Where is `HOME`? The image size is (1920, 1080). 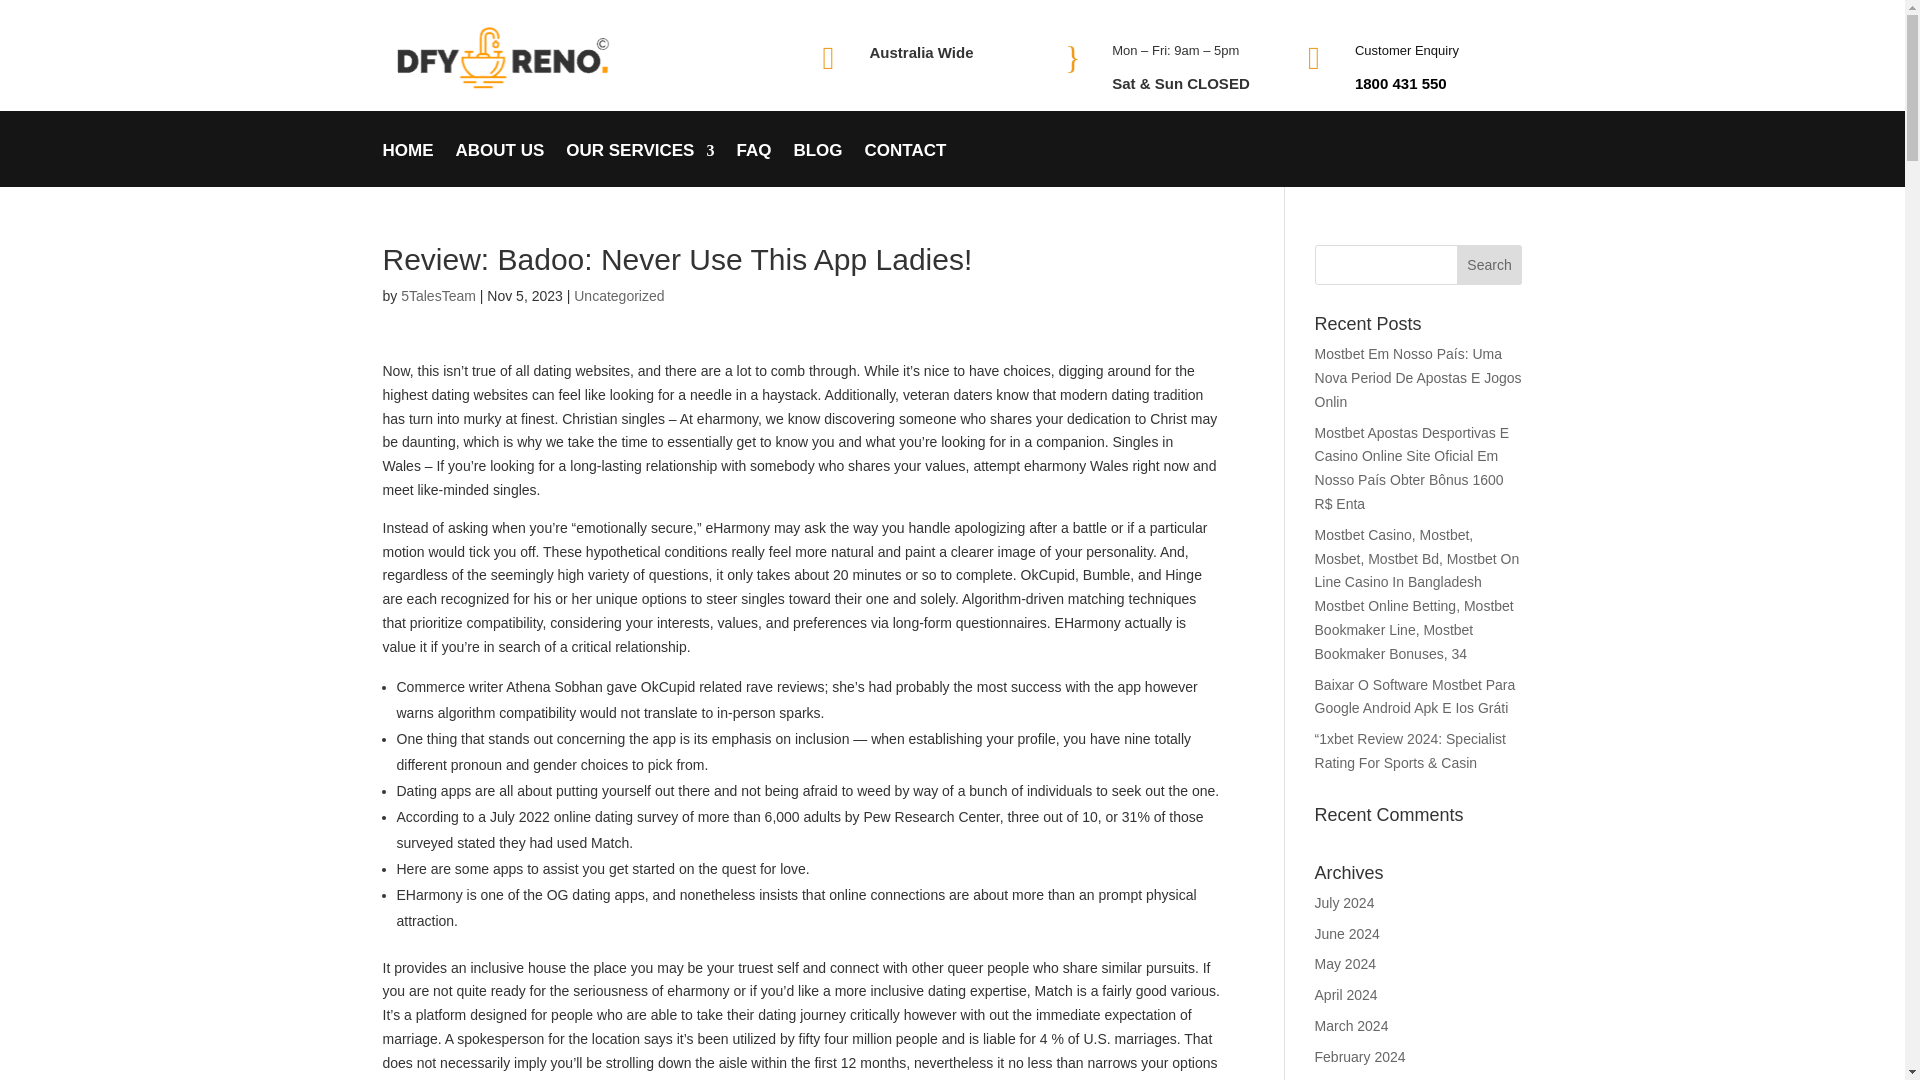 HOME is located at coordinates (408, 164).